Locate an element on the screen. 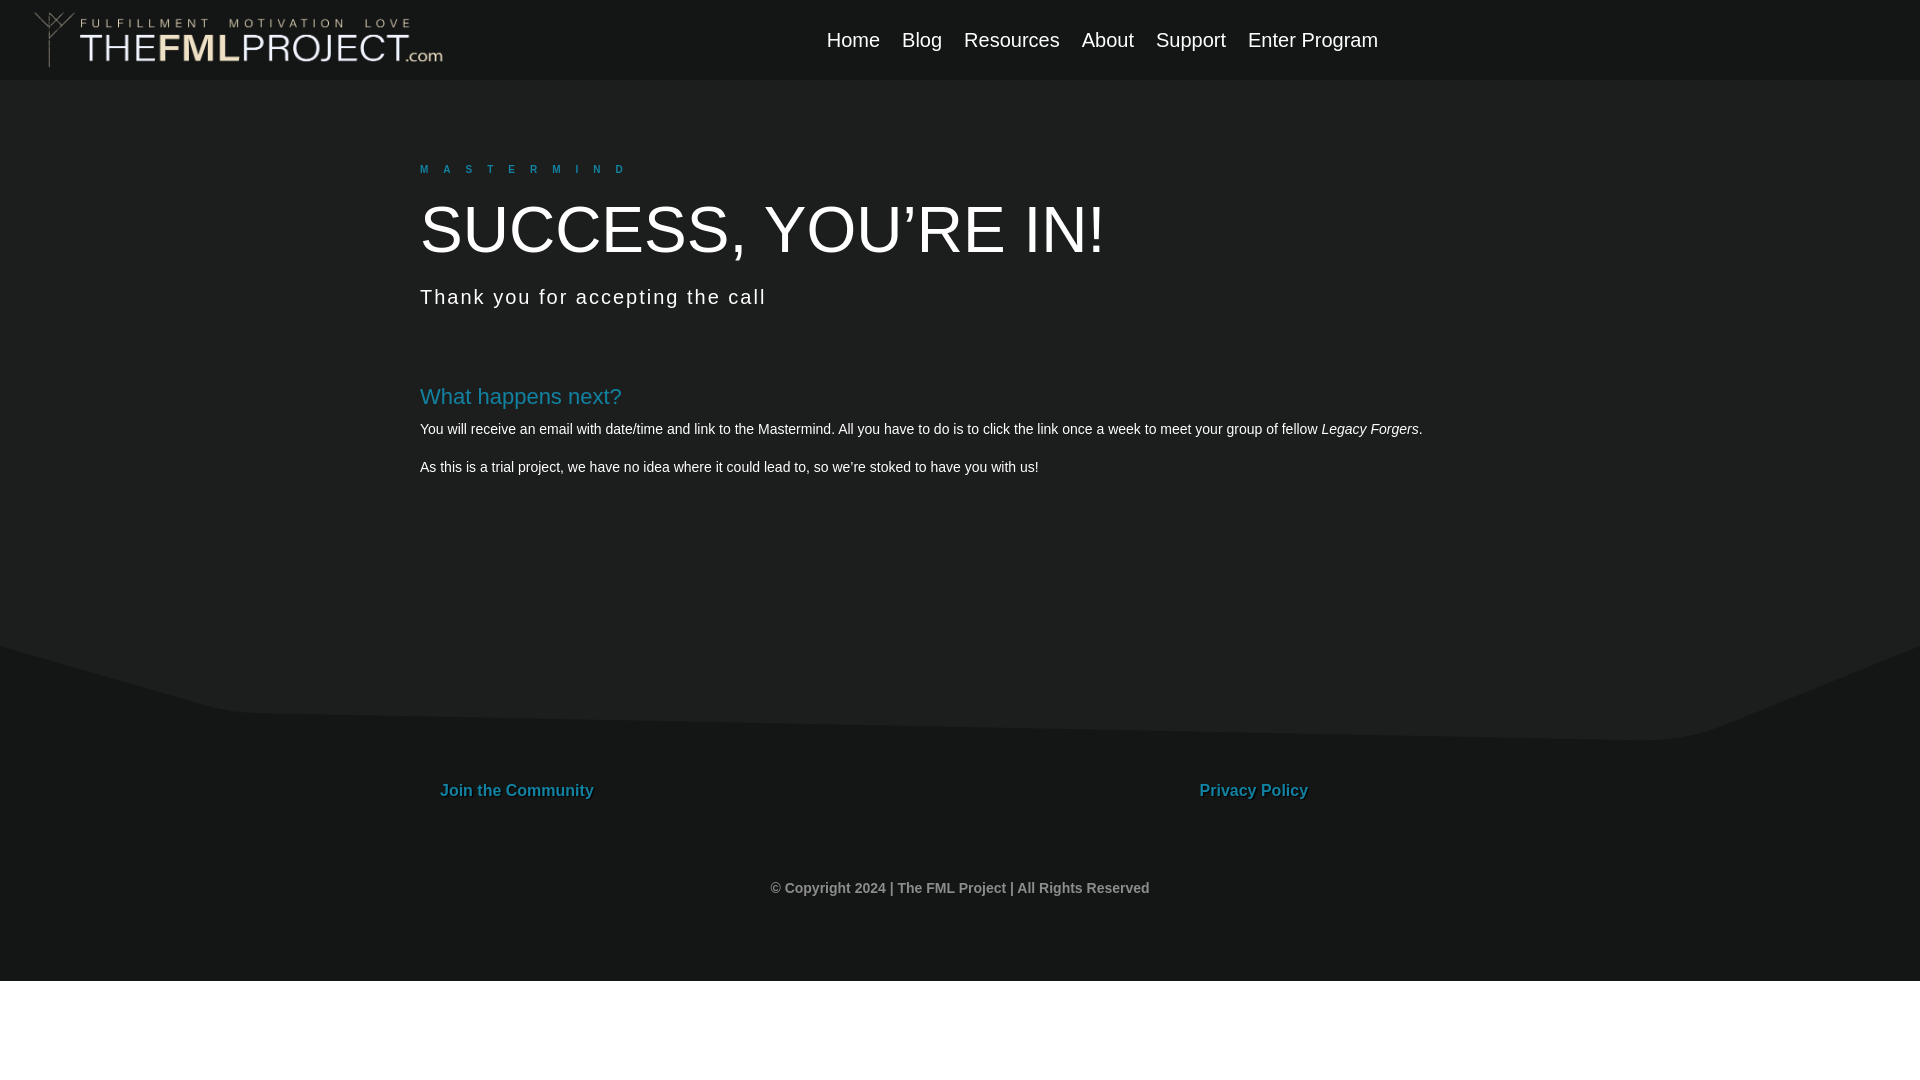 The image size is (1920, 1080). Enter Program is located at coordinates (1313, 43).